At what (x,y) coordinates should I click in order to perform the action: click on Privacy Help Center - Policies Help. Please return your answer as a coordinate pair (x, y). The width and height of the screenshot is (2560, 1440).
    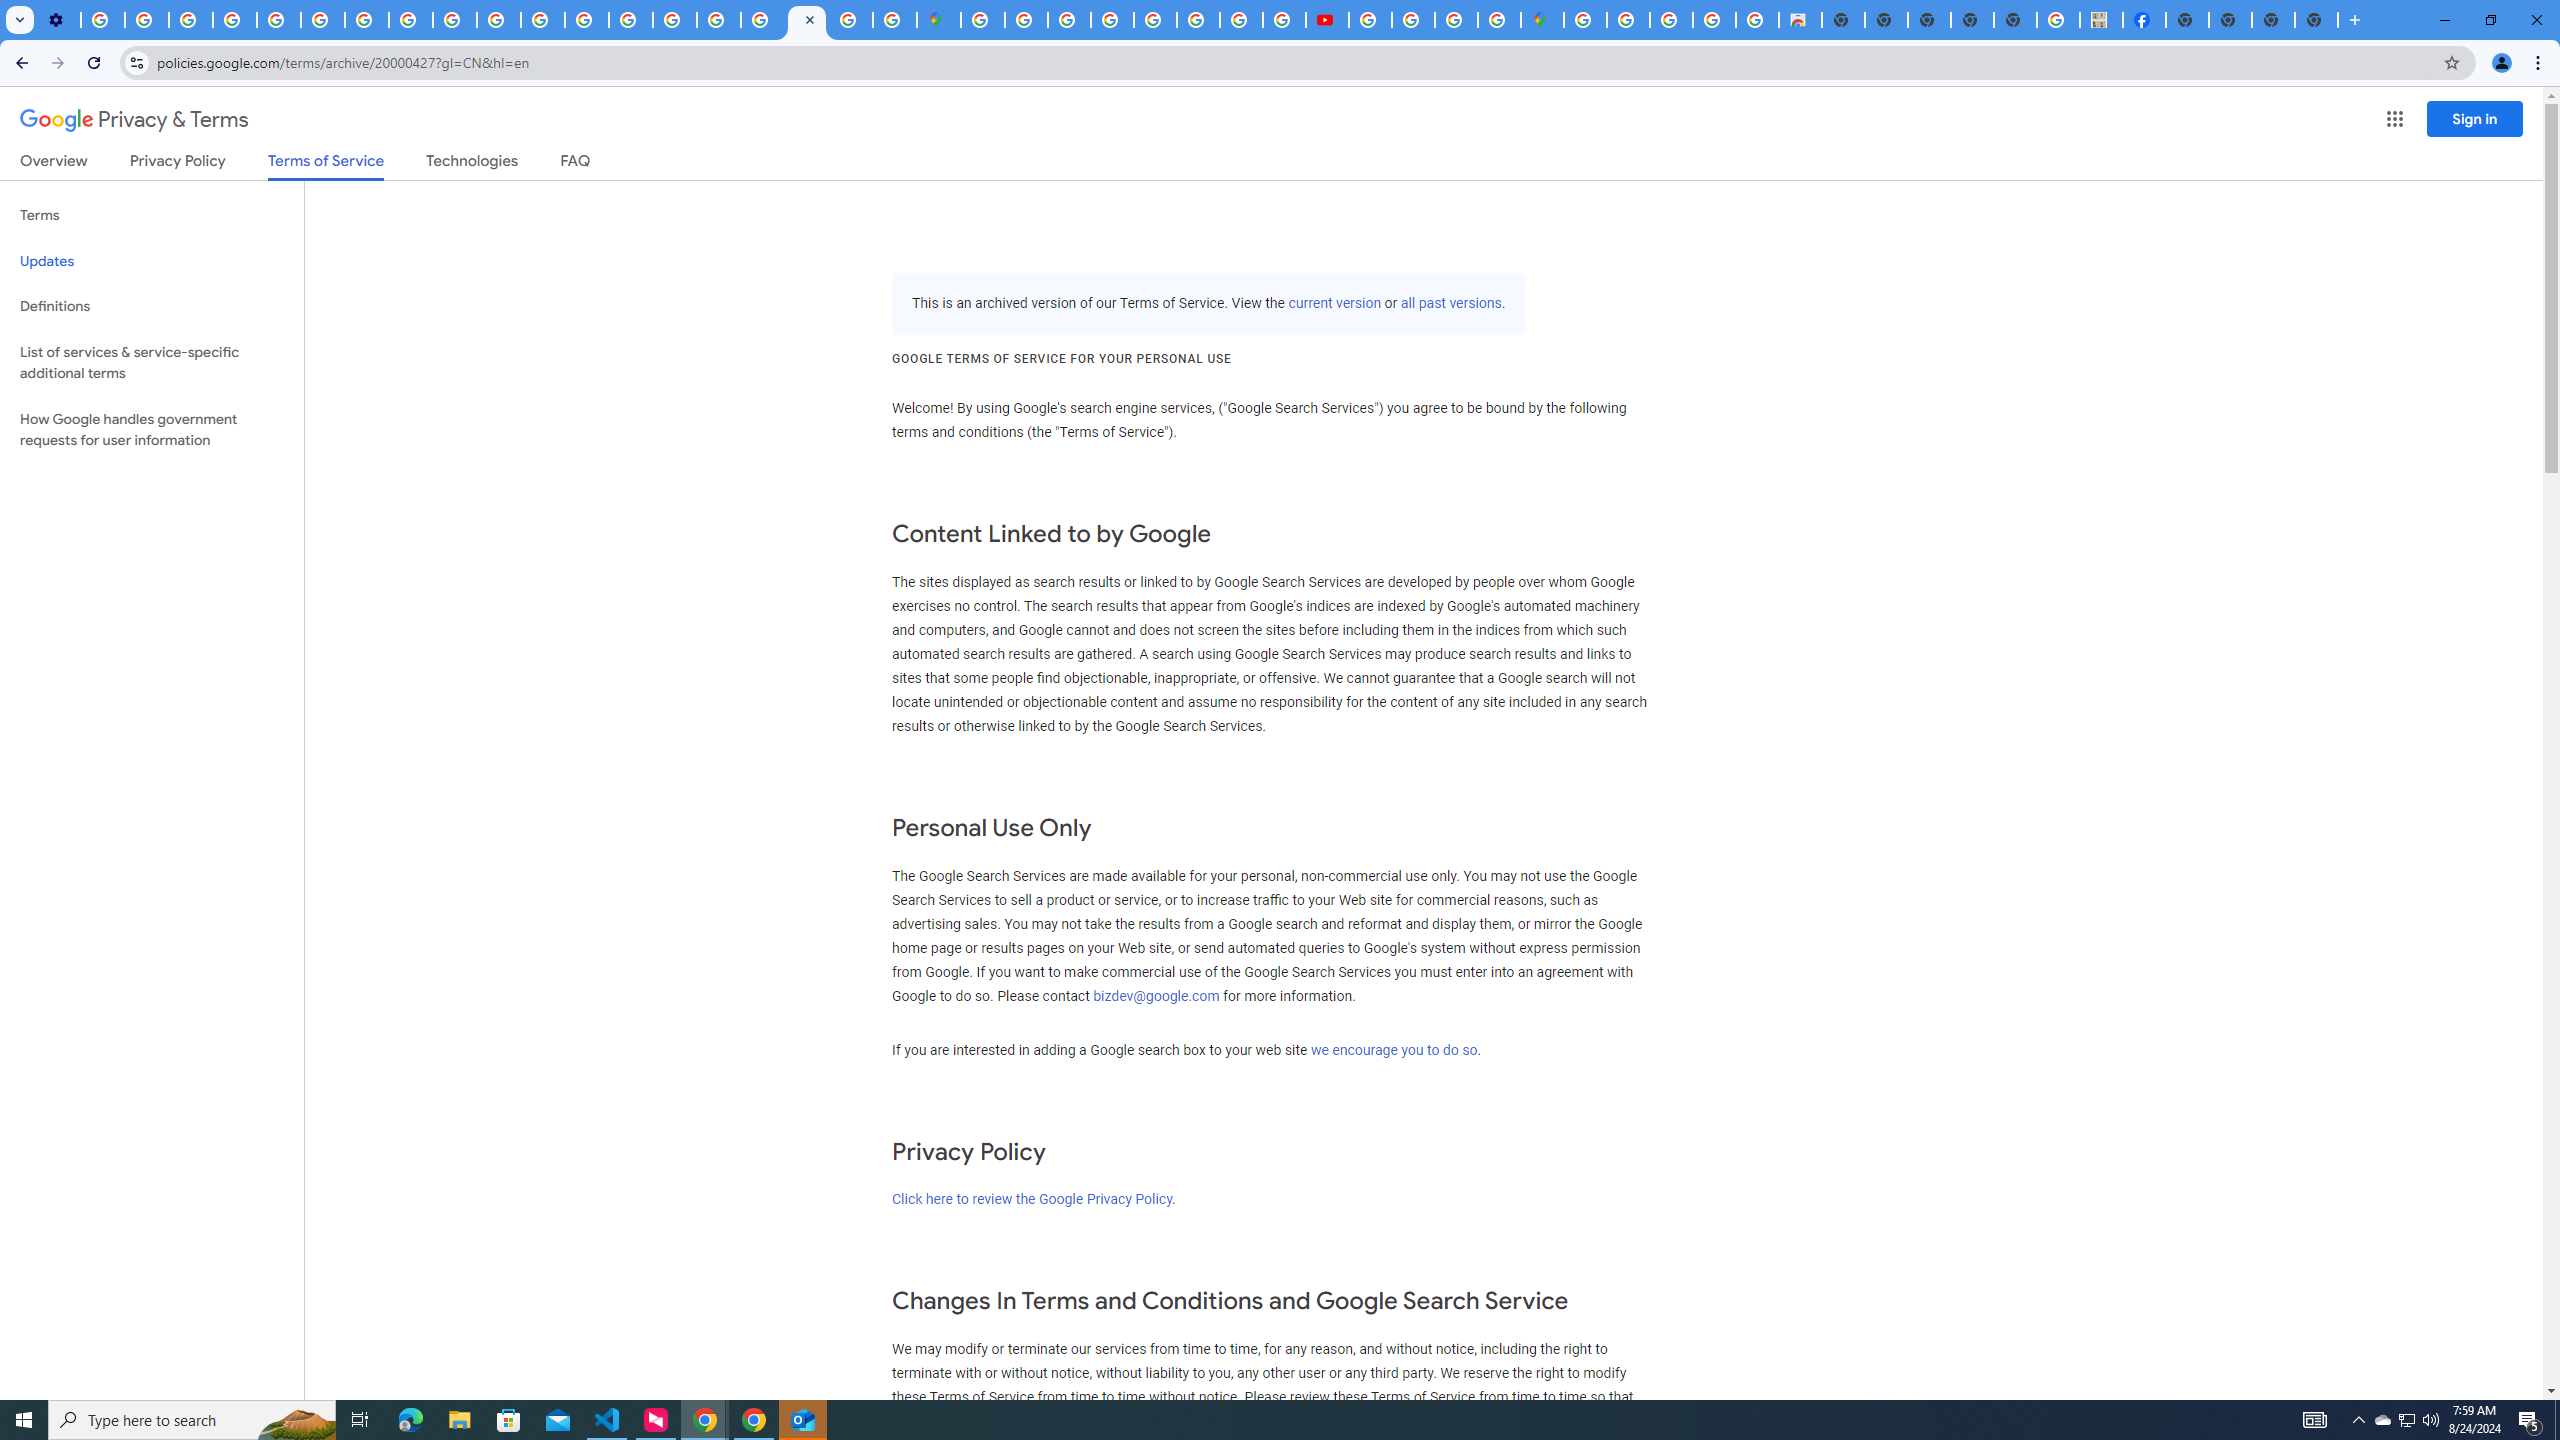
    Looking at the image, I should click on (1241, 20).